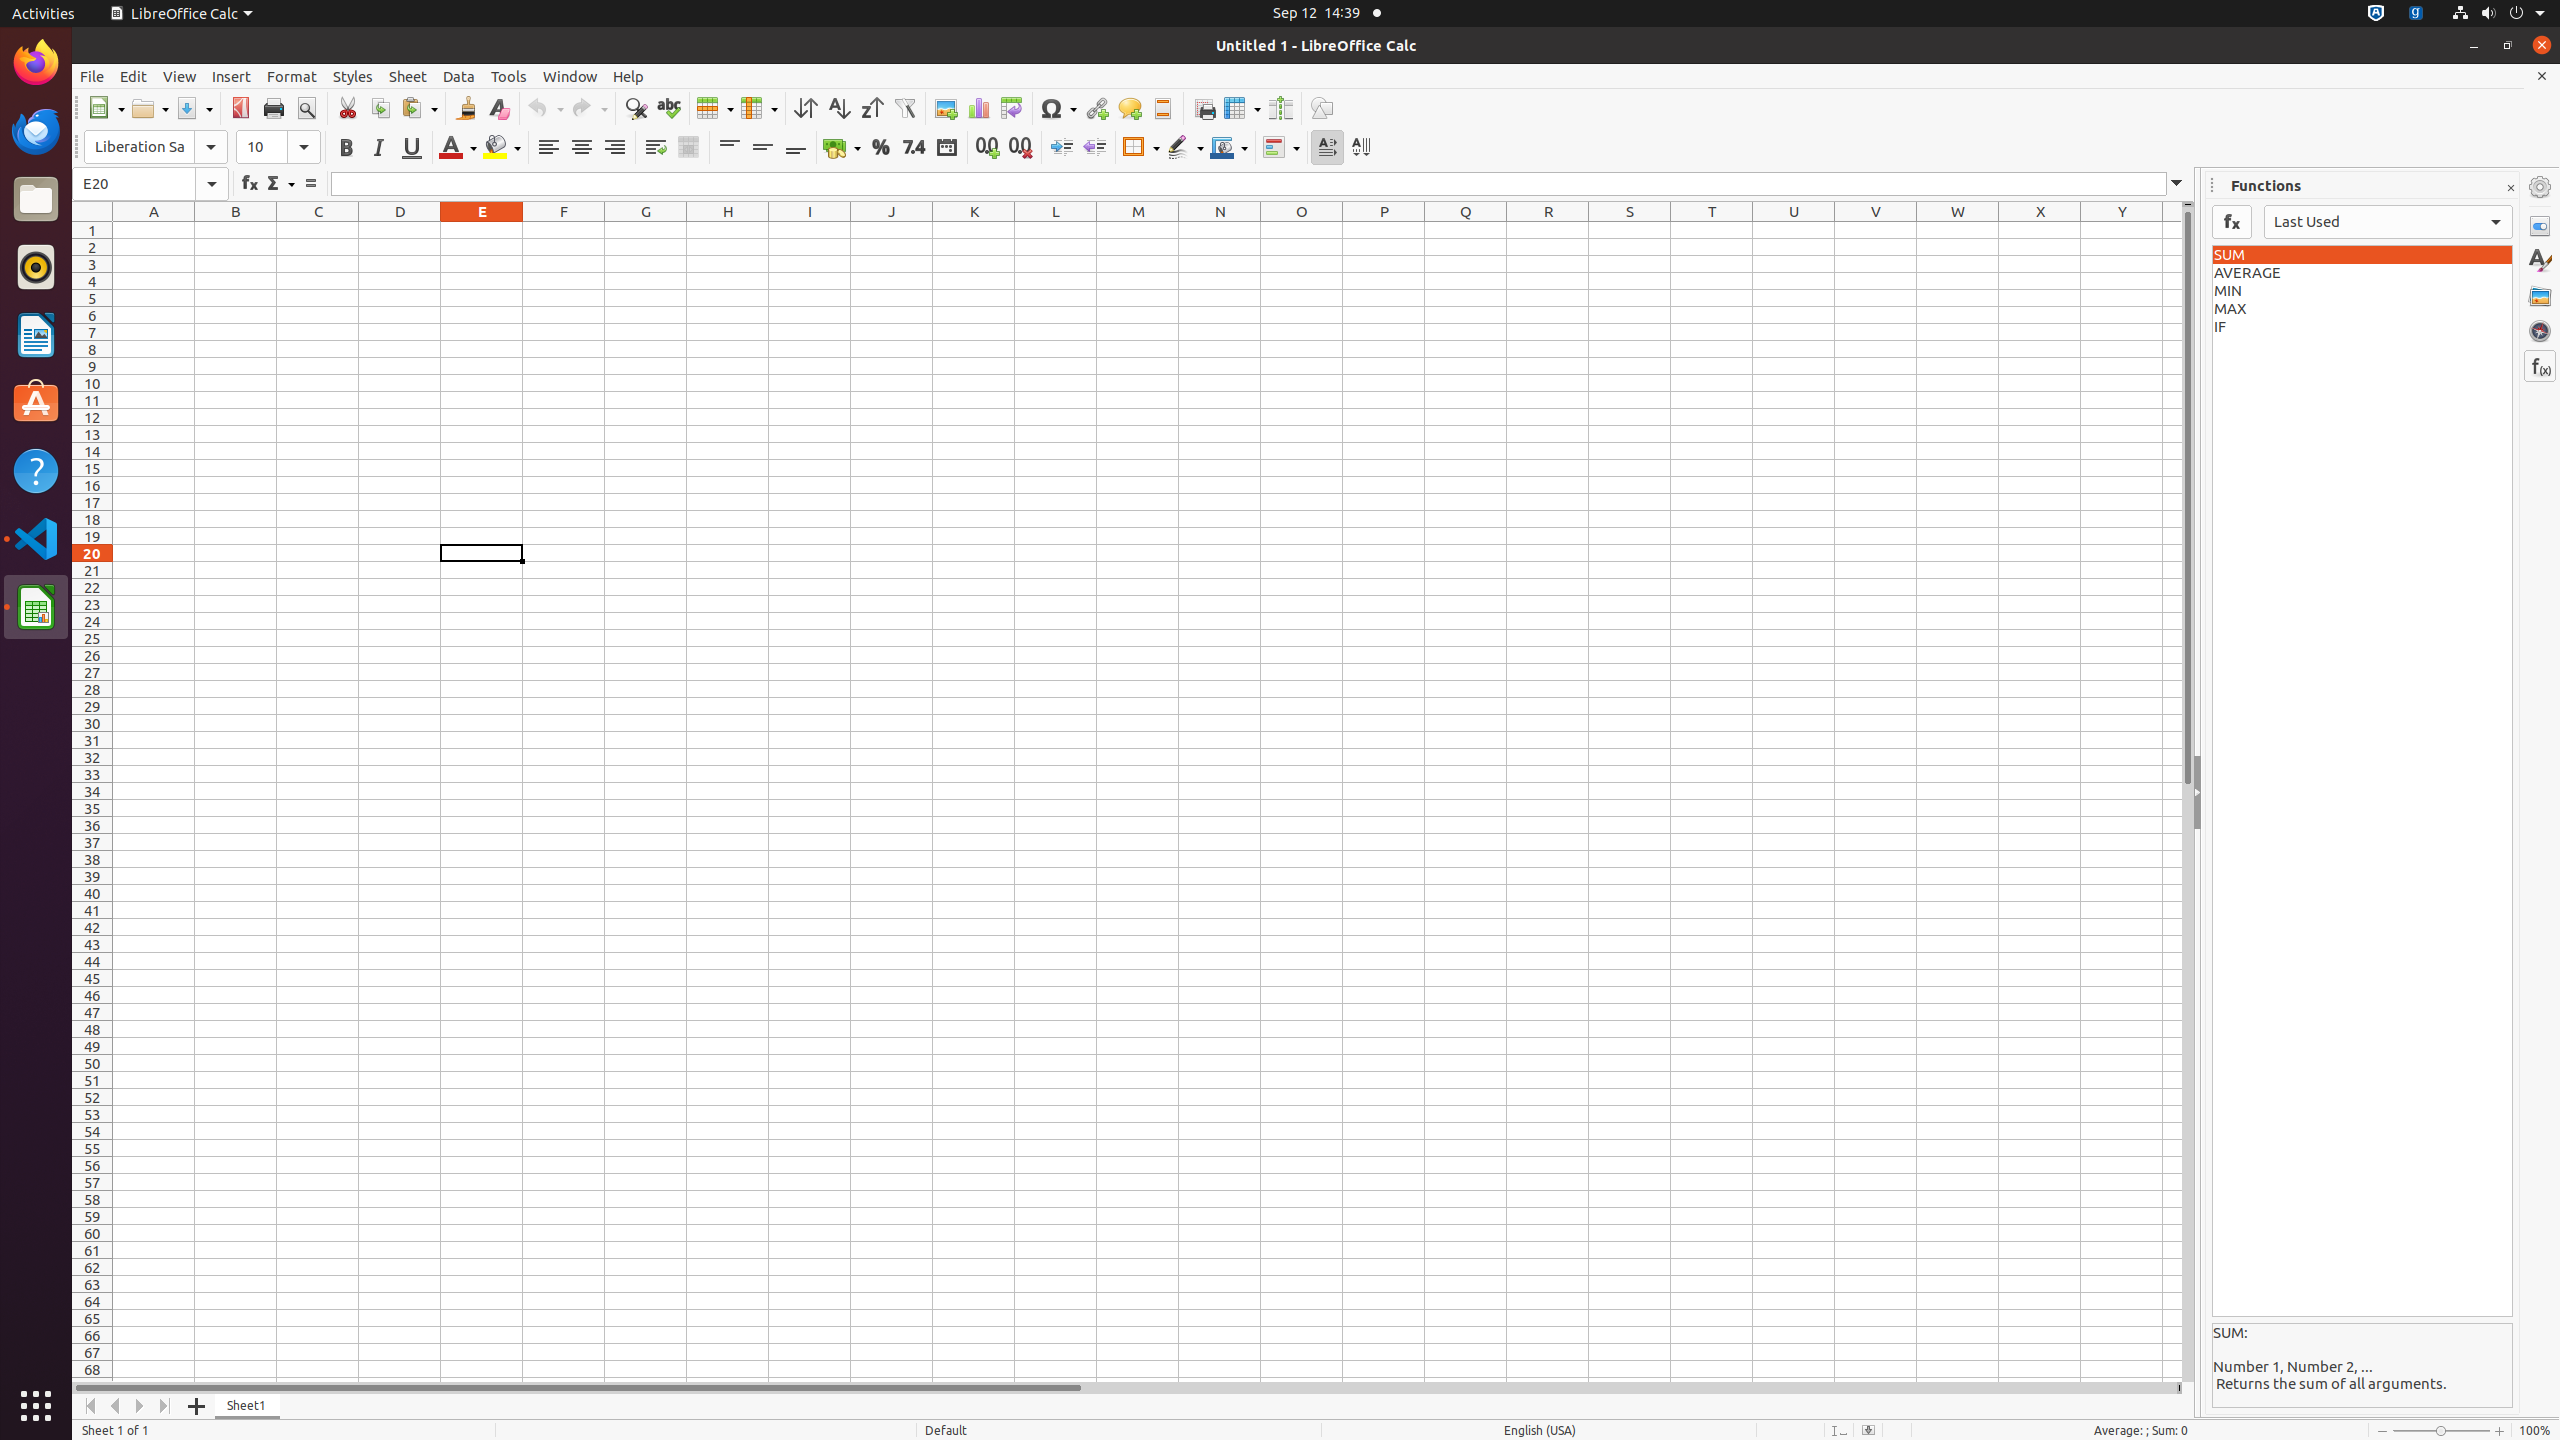  Describe the element at coordinates (545, 108) in the screenshot. I see `Undo` at that location.